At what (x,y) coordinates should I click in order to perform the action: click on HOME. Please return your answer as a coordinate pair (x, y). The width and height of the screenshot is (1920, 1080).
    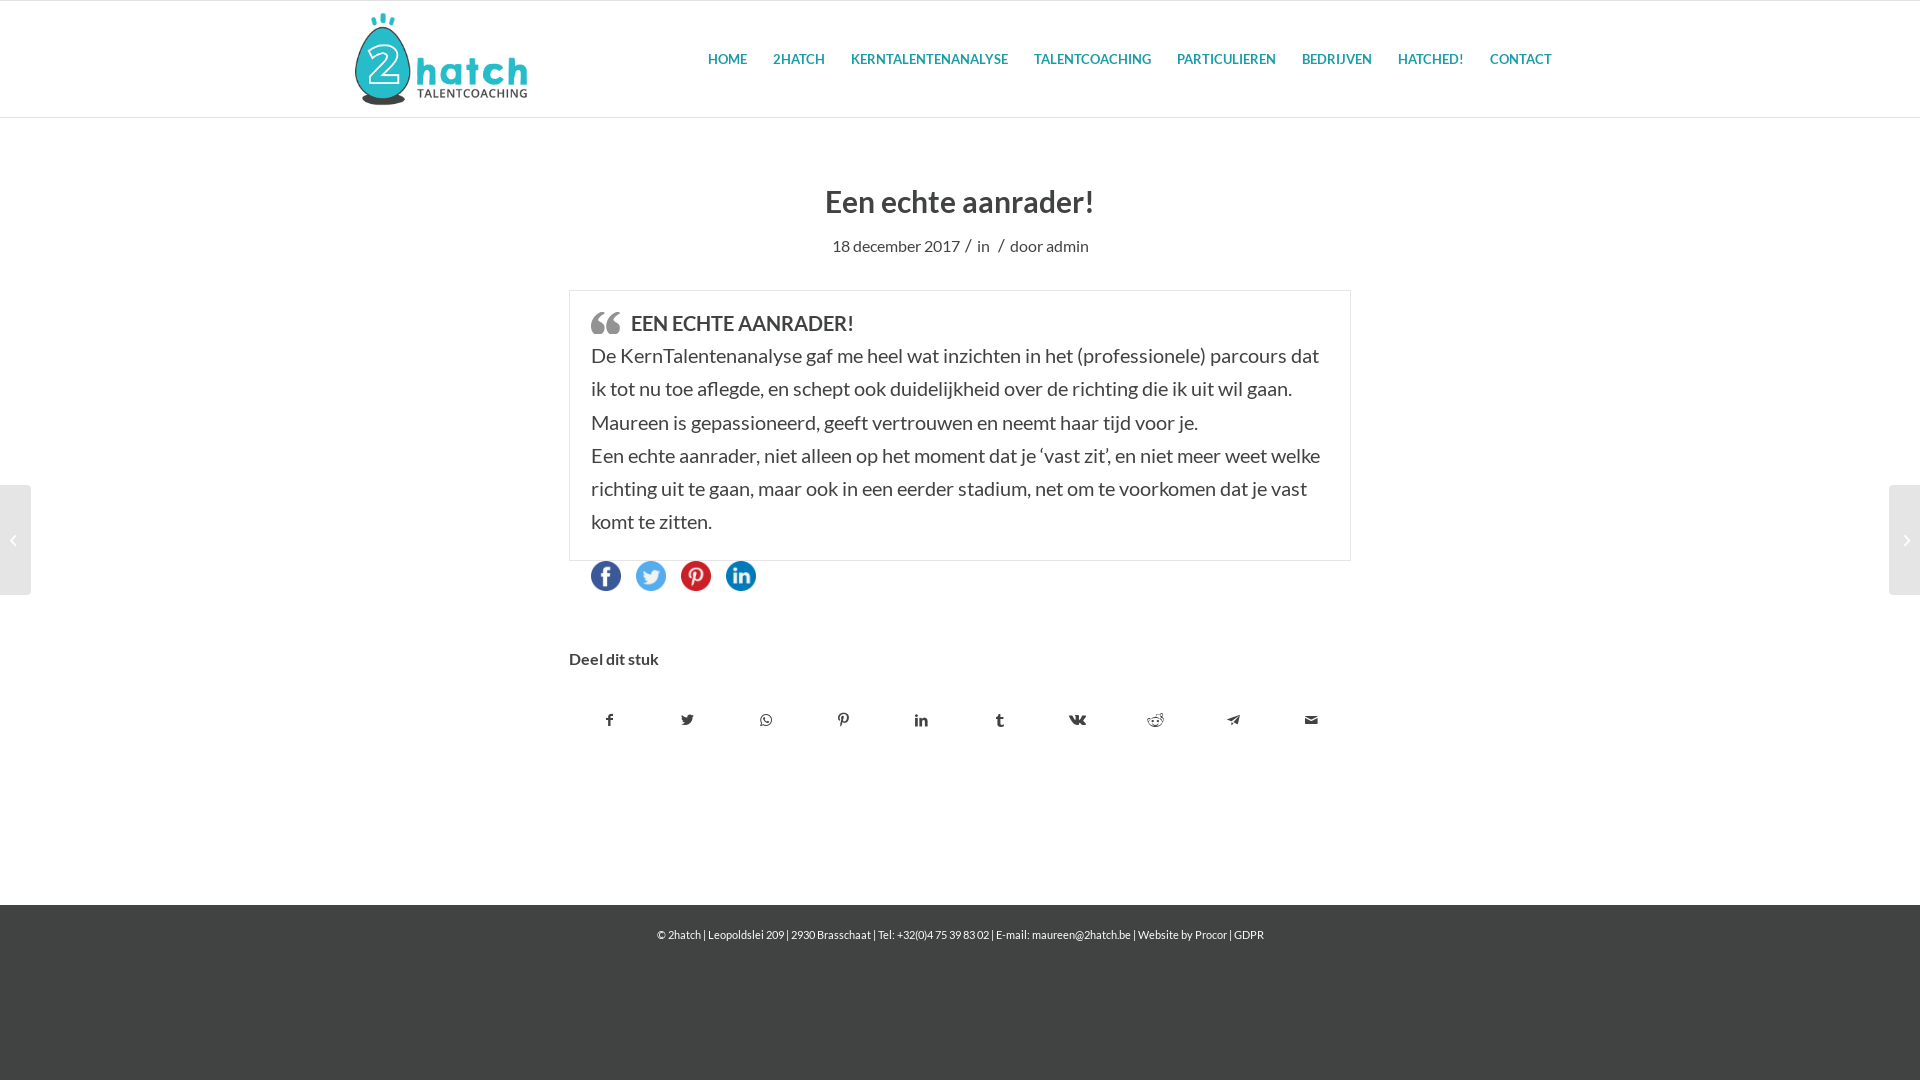
    Looking at the image, I should click on (728, 59).